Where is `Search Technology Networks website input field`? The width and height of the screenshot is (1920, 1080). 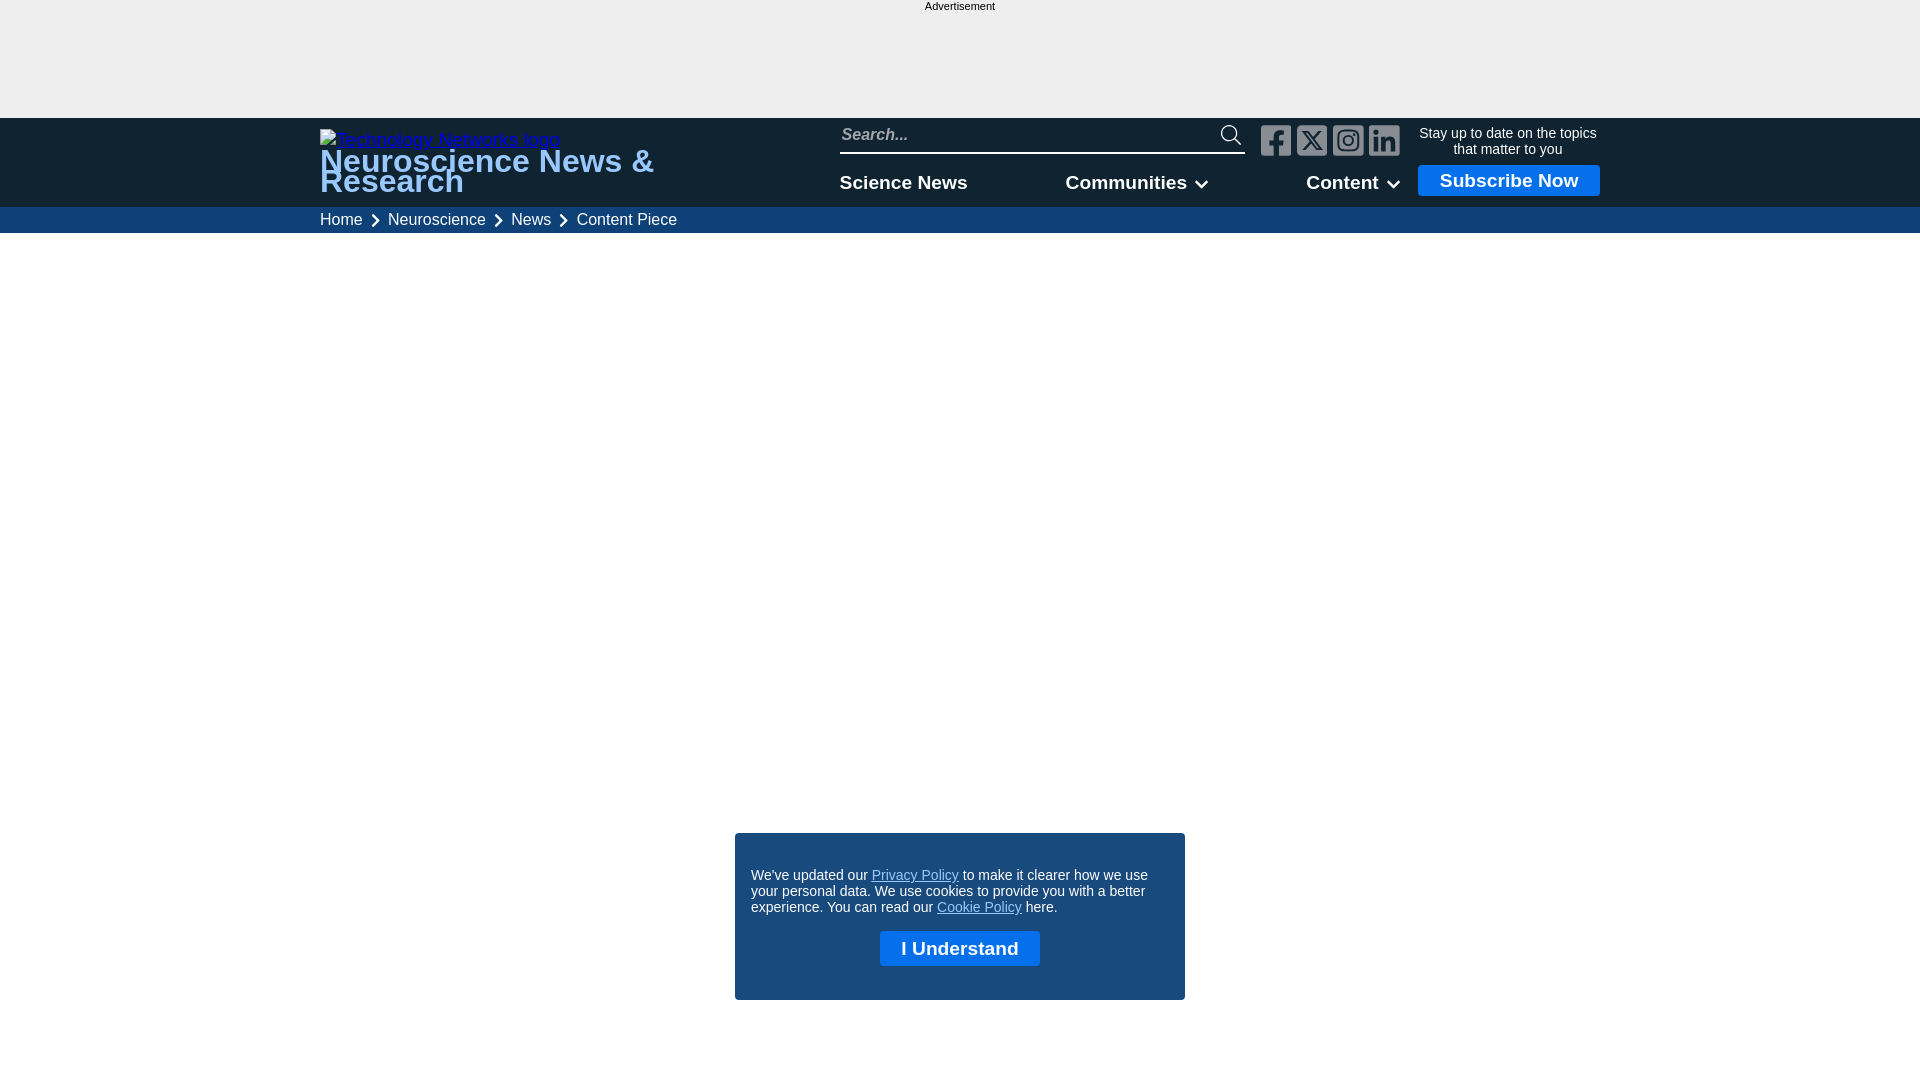
Search Technology Networks website input field is located at coordinates (1030, 134).